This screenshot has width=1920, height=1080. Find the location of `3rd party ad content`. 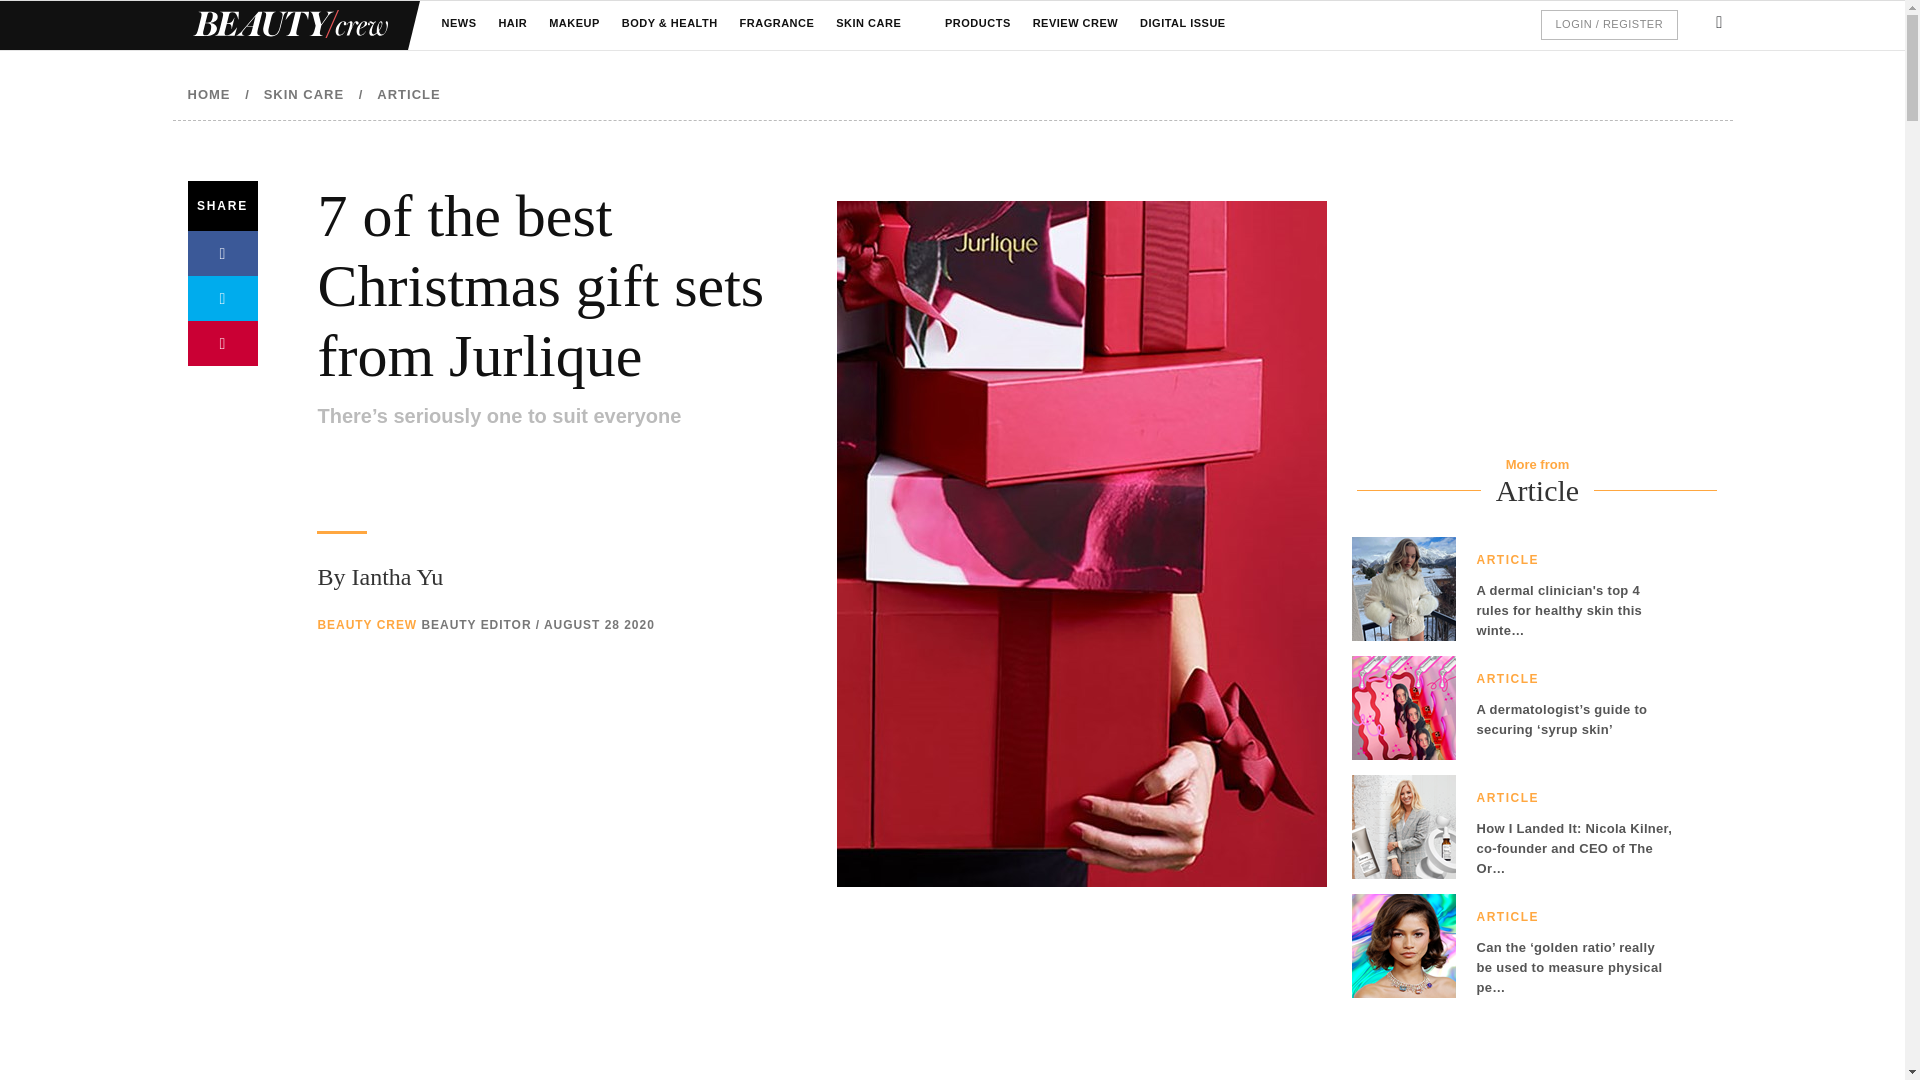

3rd party ad content is located at coordinates (1516, 316).